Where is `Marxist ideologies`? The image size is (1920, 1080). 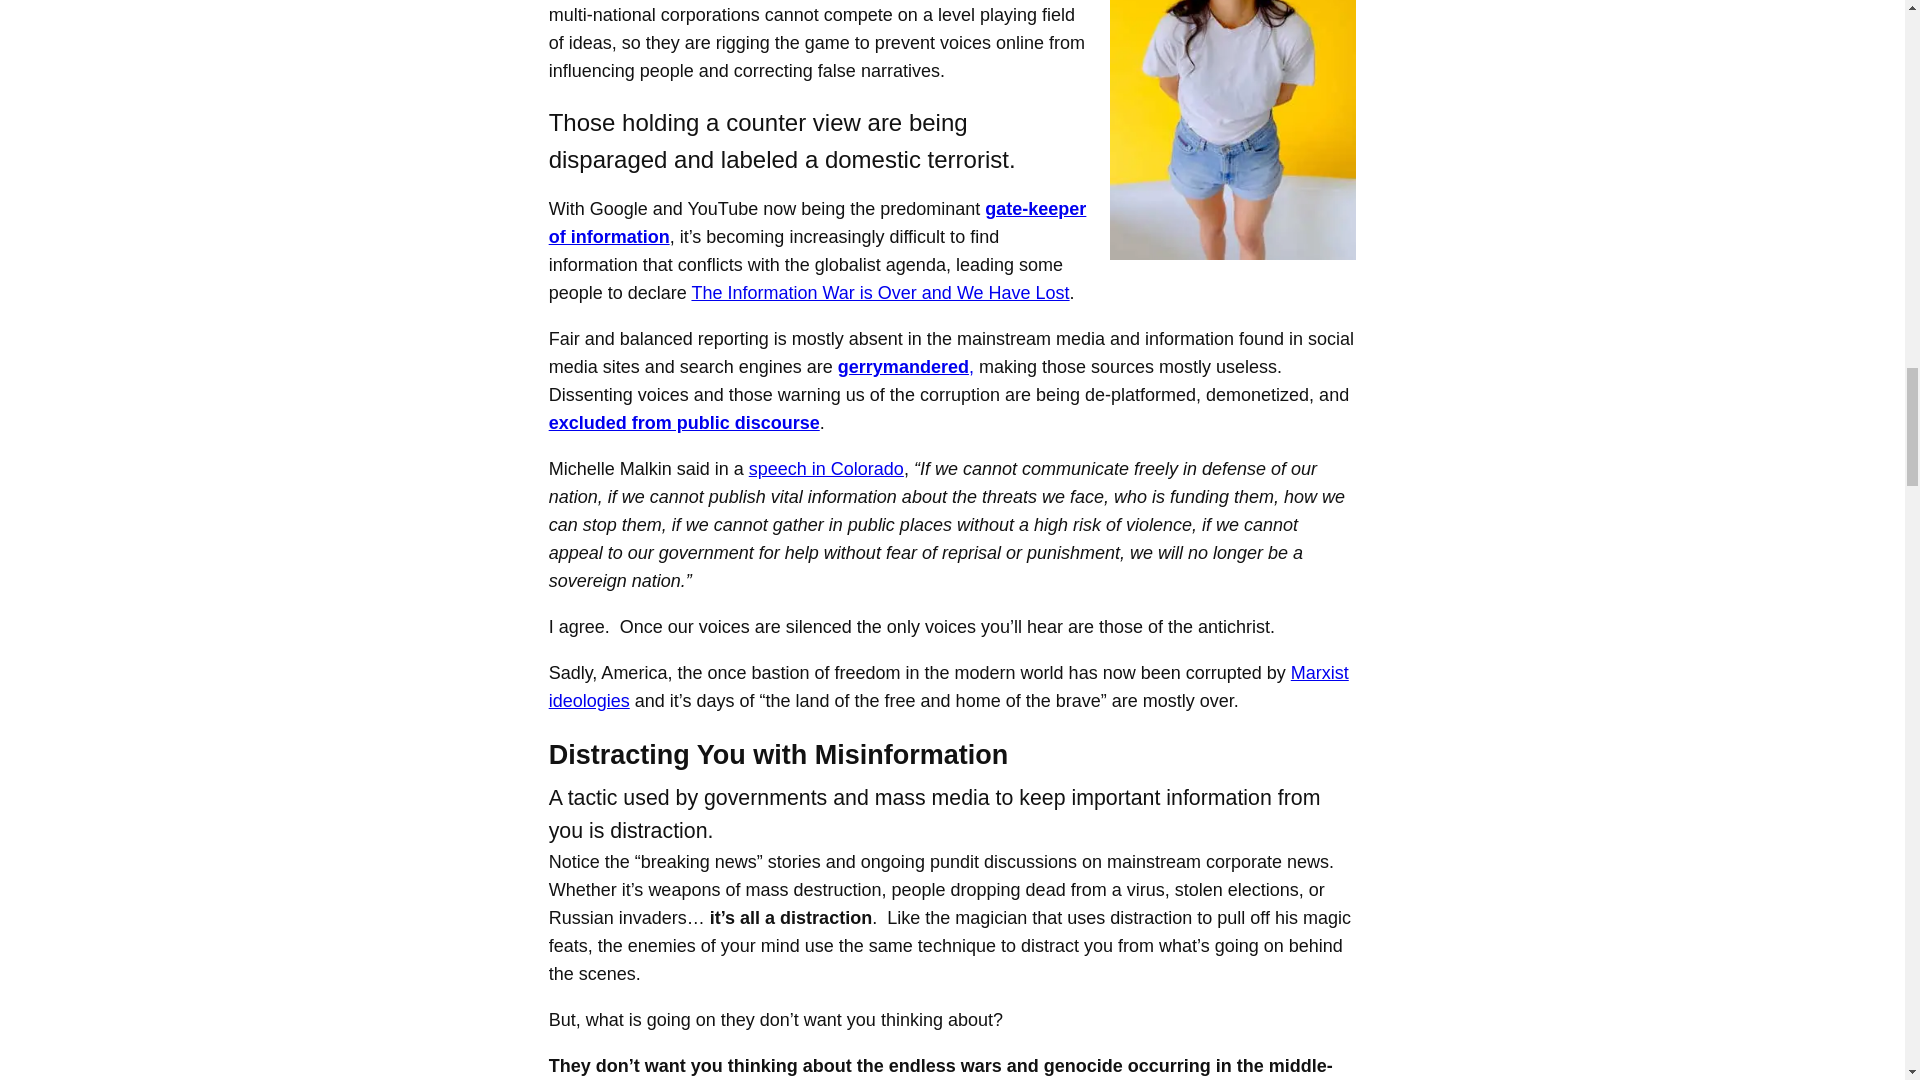
Marxist ideologies is located at coordinates (949, 686).